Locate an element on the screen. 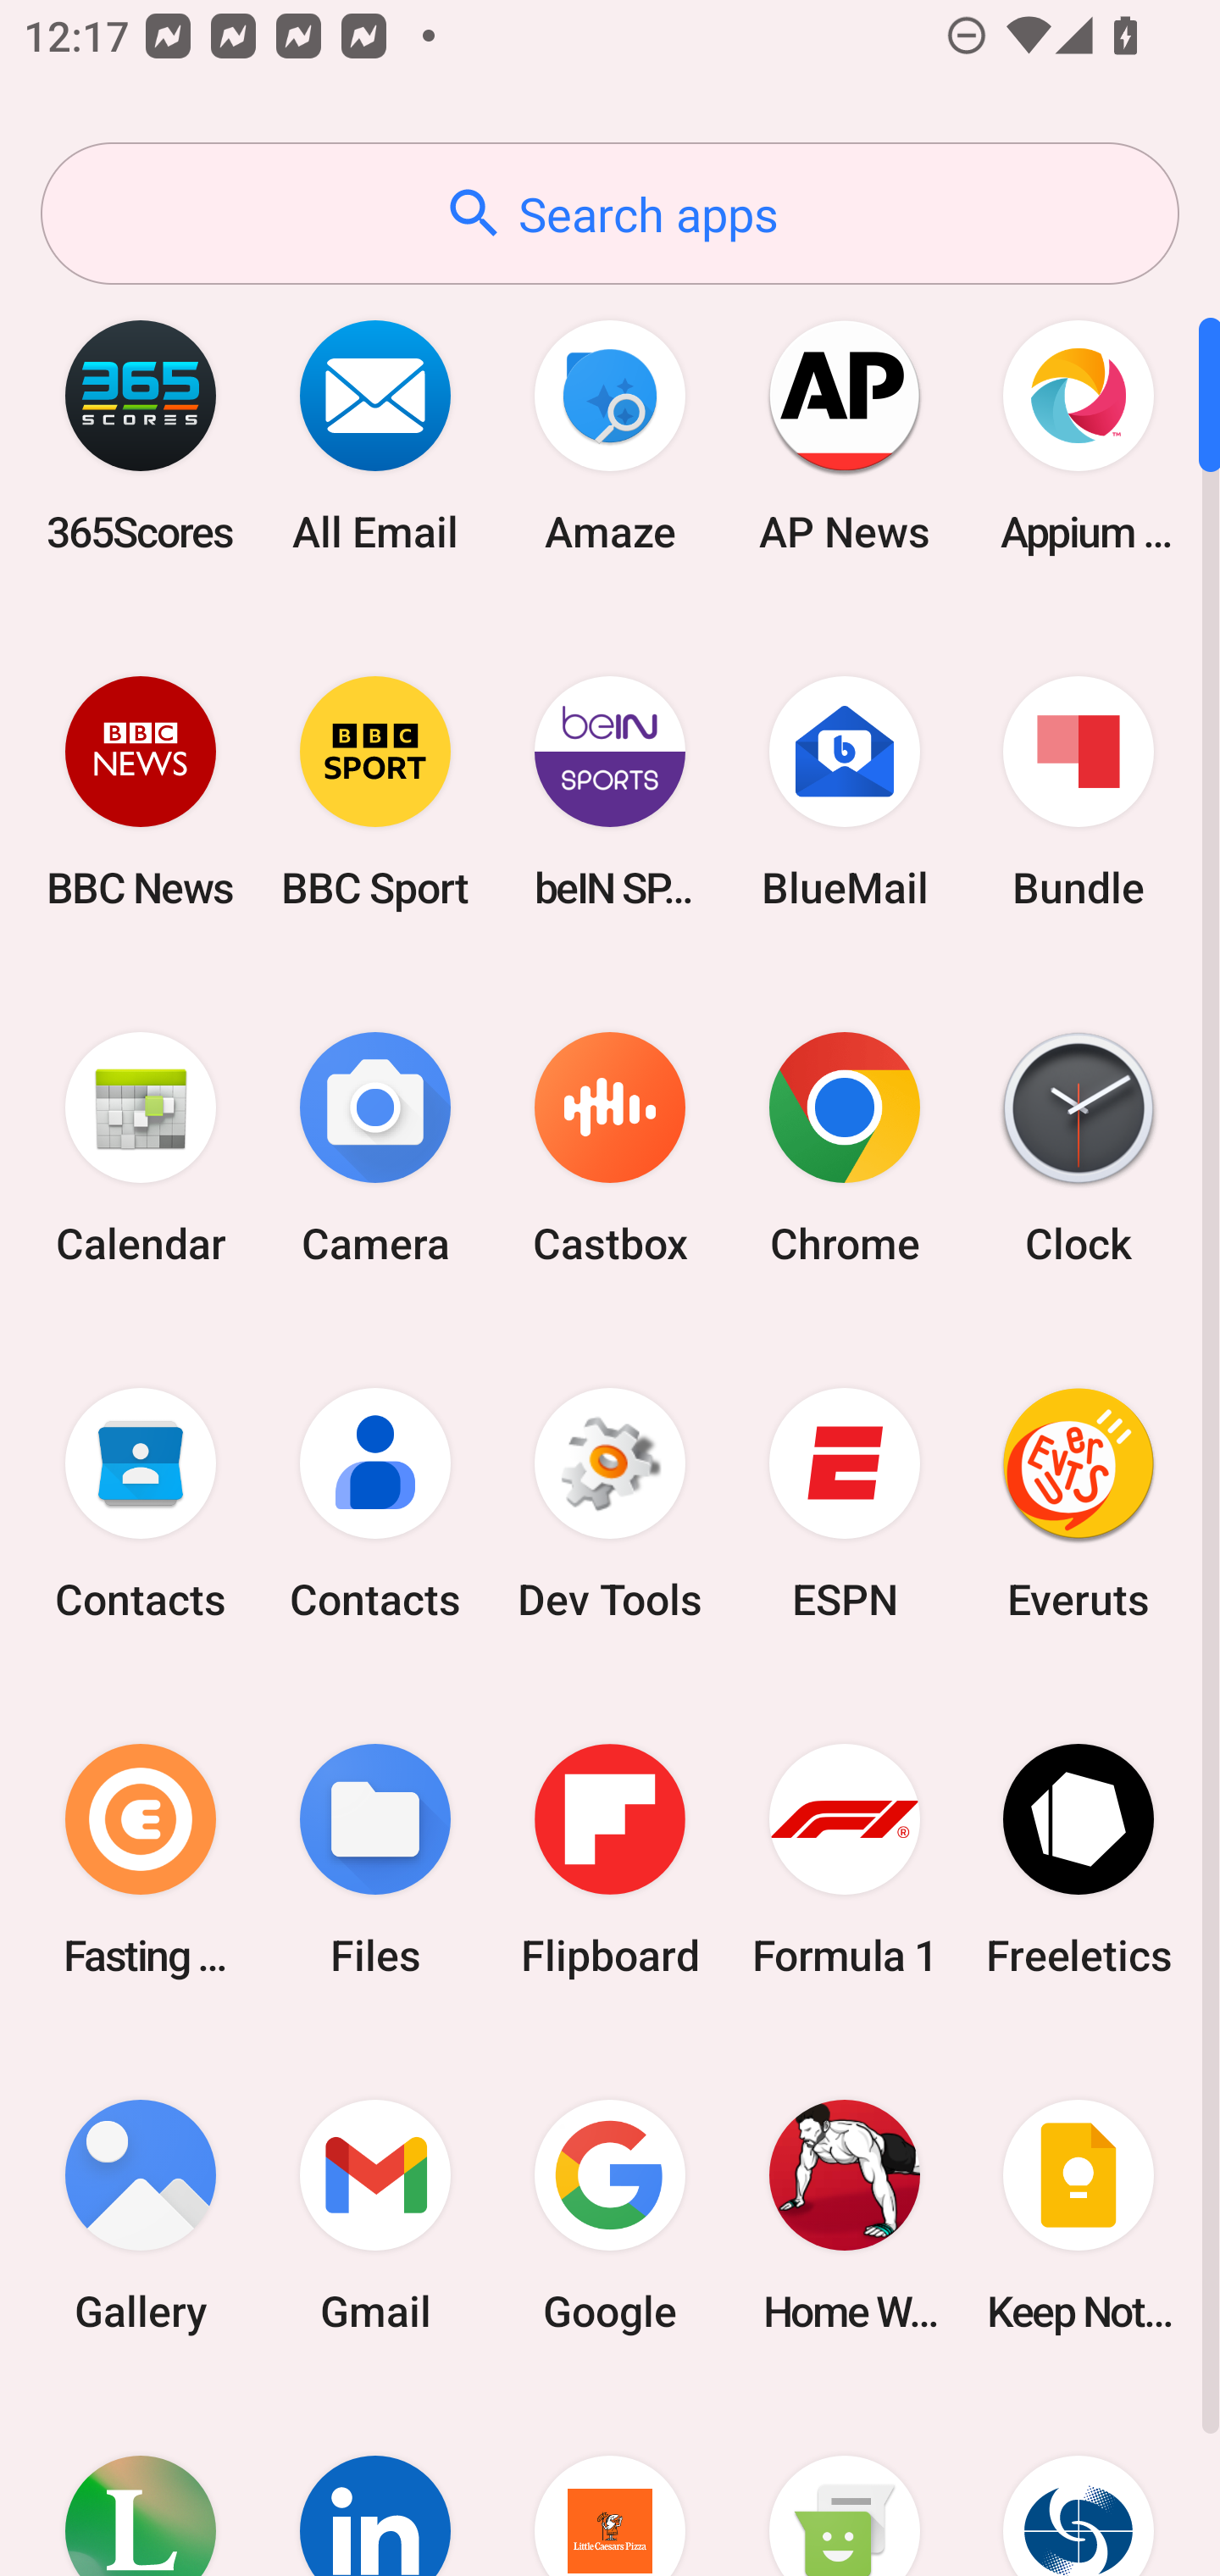  Fasting Coach is located at coordinates (141, 1859).